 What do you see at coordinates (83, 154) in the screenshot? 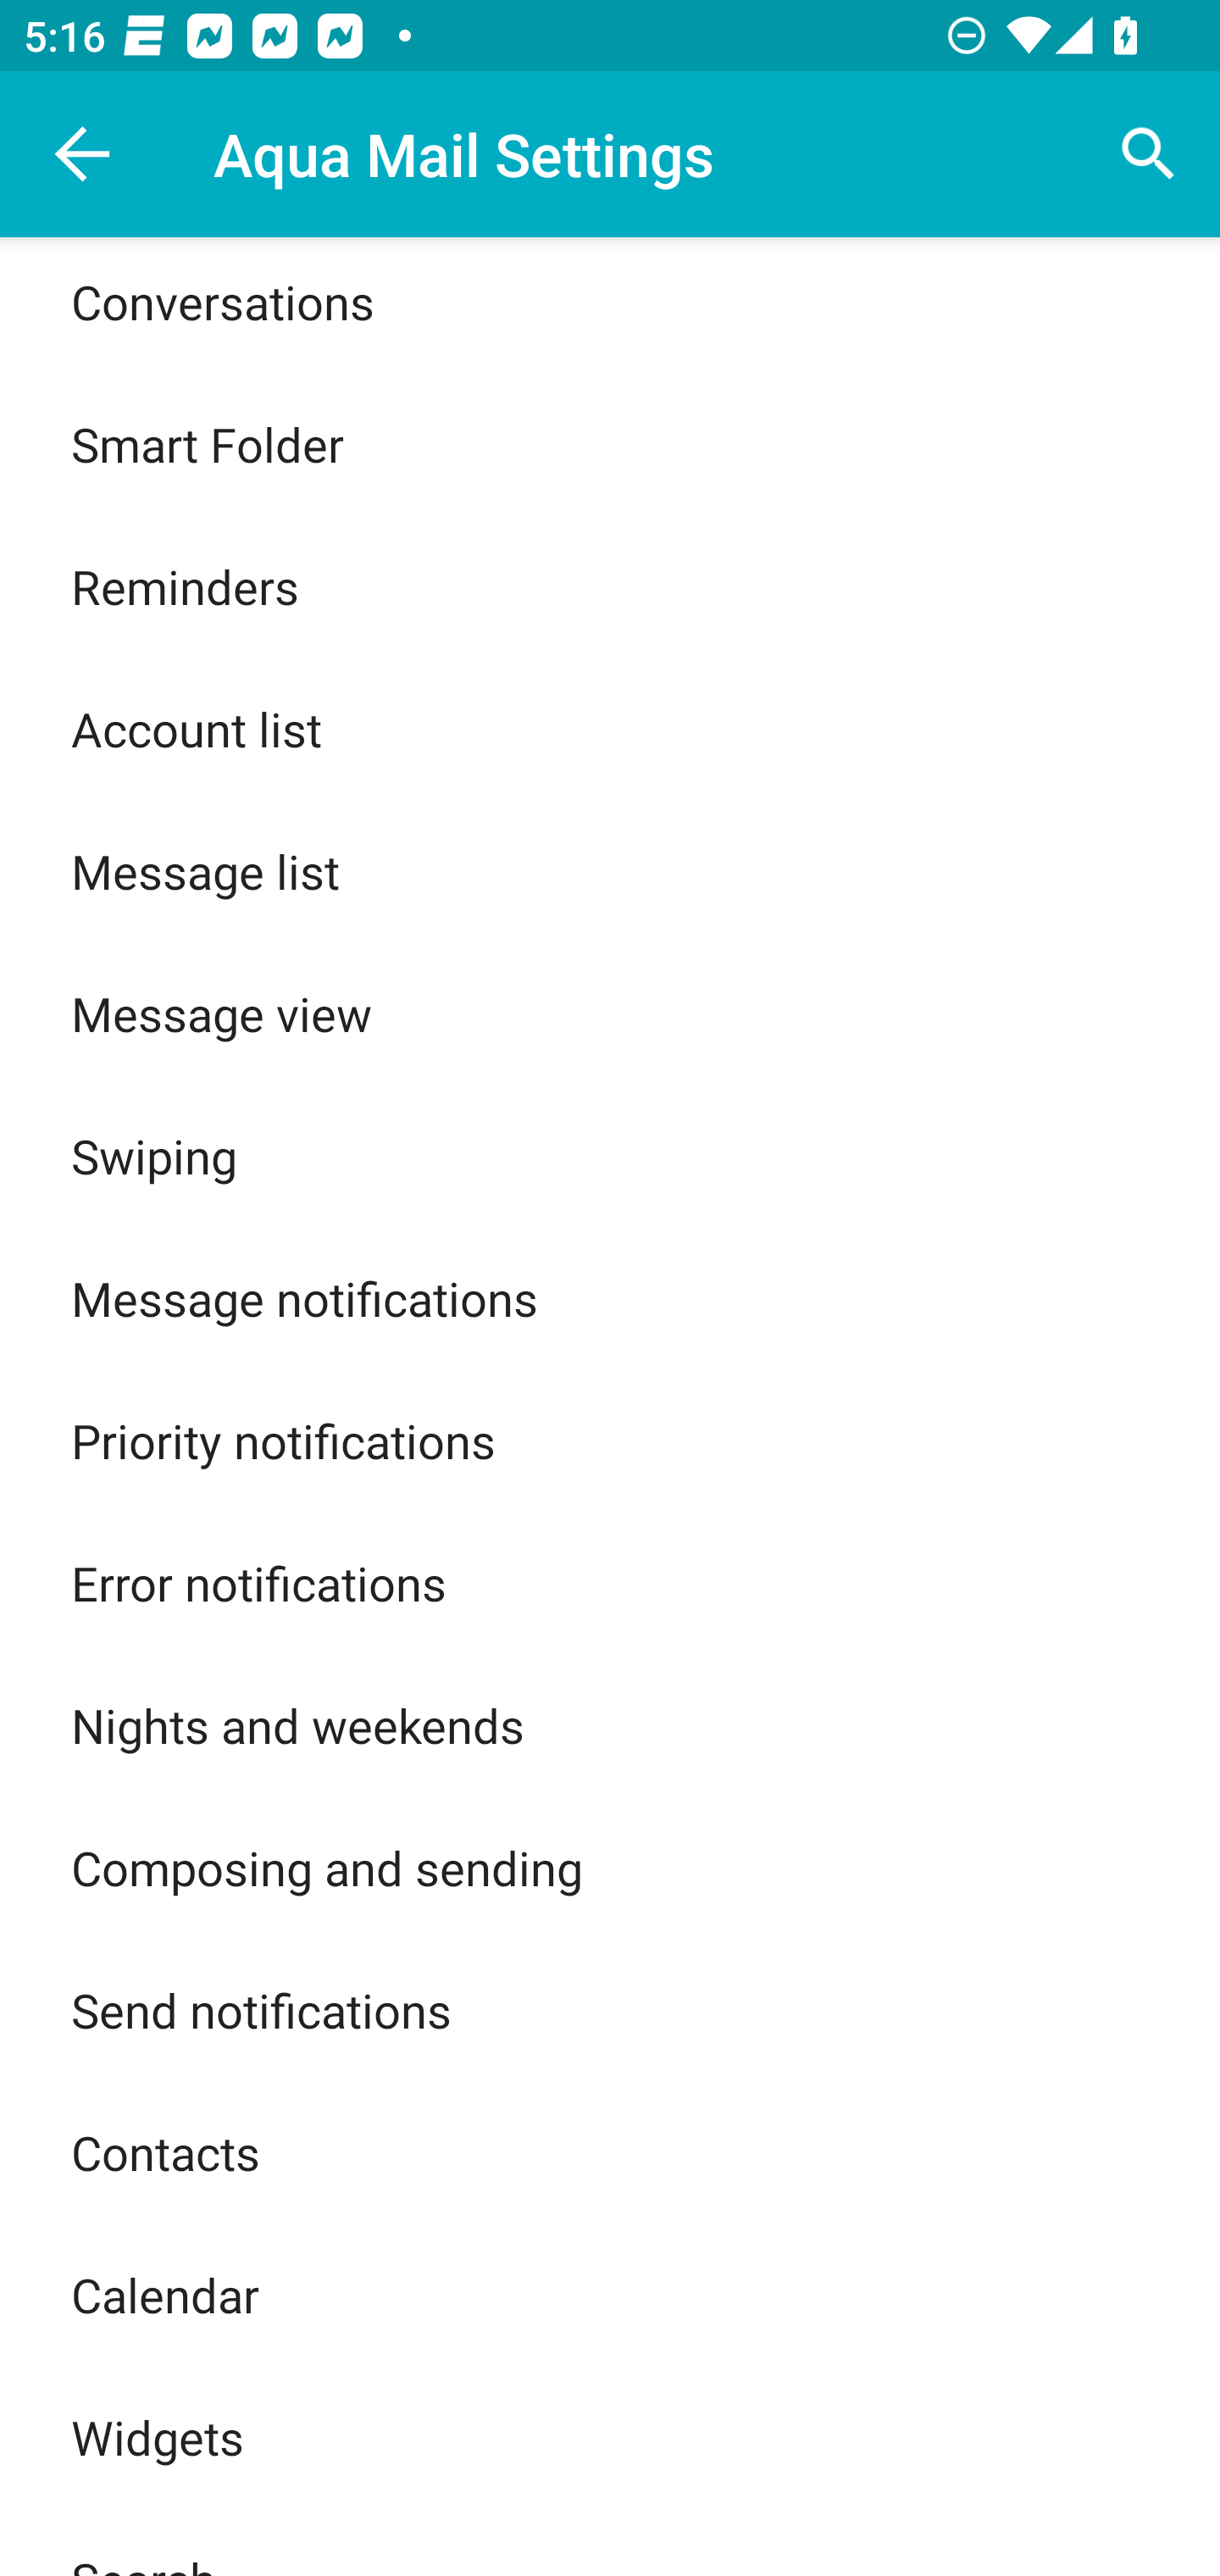
I see `Navigate up` at bounding box center [83, 154].